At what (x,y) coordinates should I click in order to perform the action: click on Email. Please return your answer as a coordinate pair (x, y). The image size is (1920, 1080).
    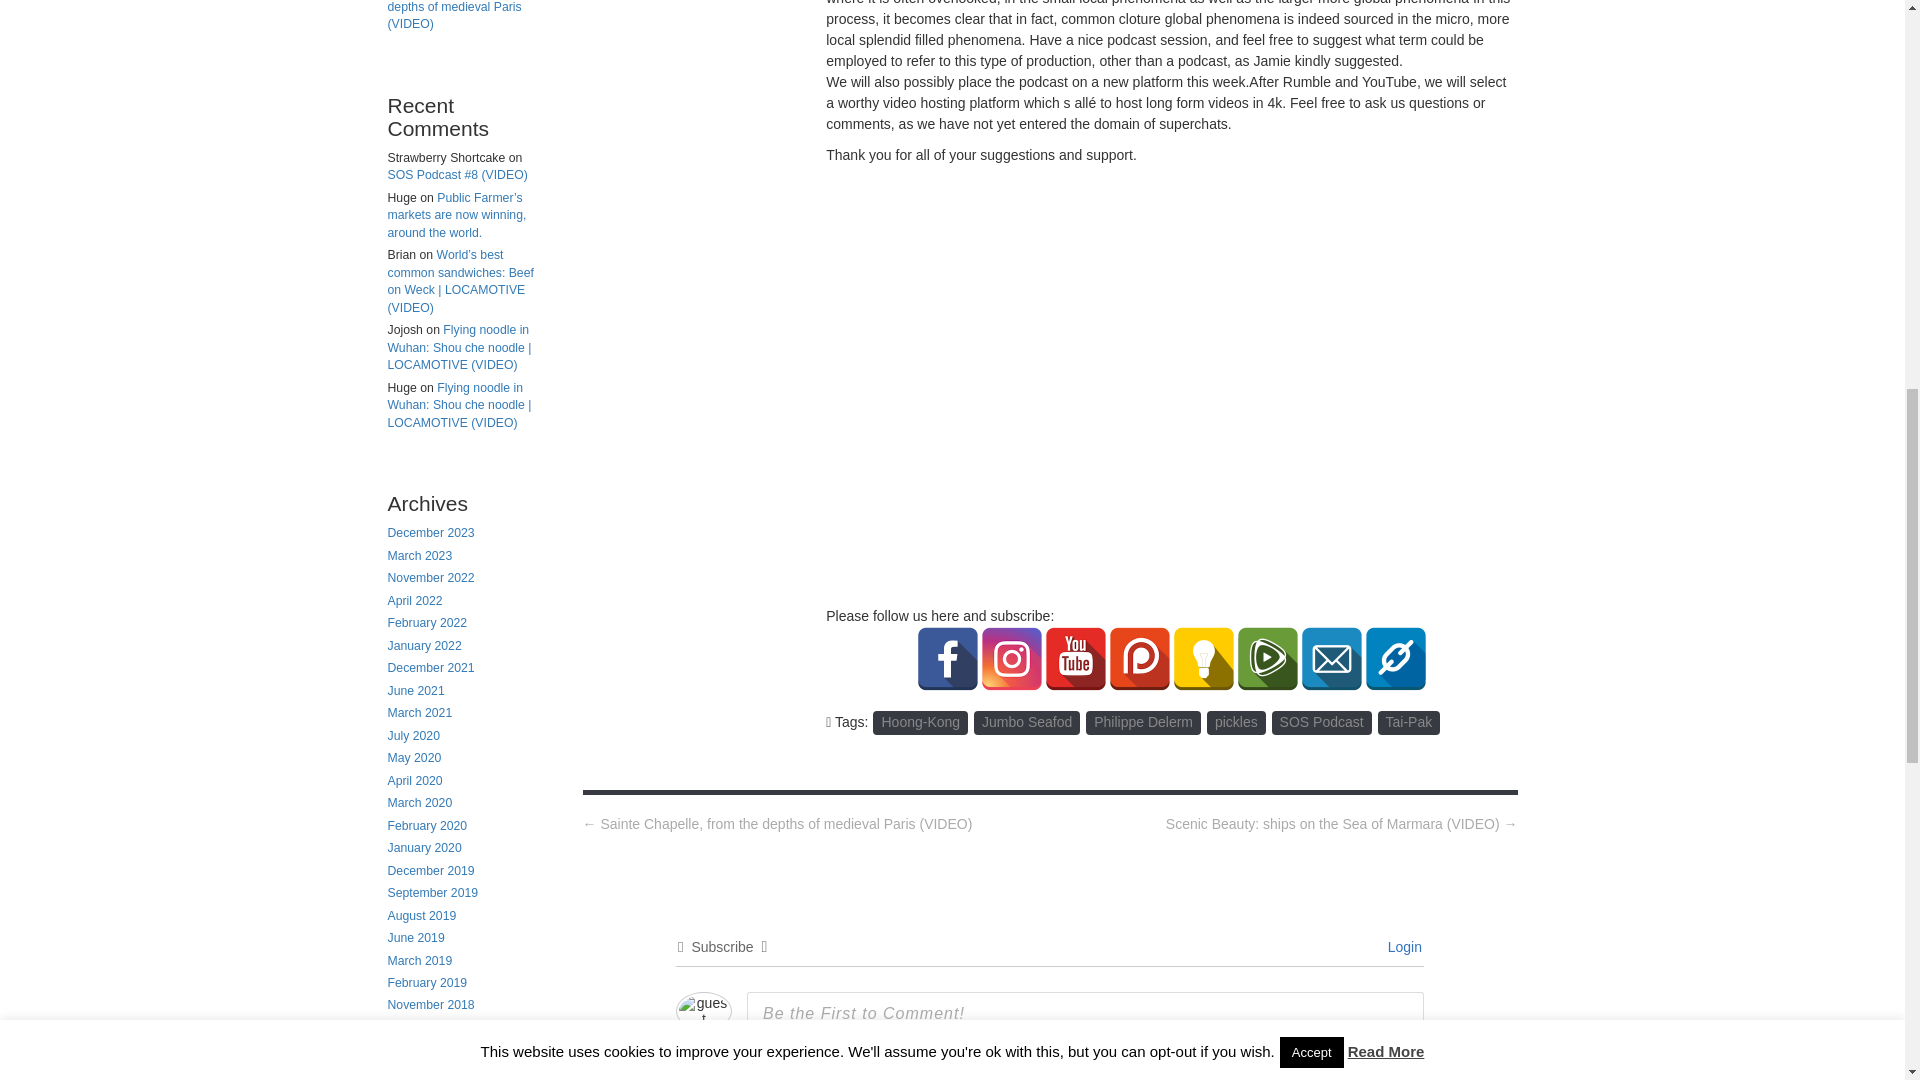
    Looking at the image, I should click on (1331, 659).